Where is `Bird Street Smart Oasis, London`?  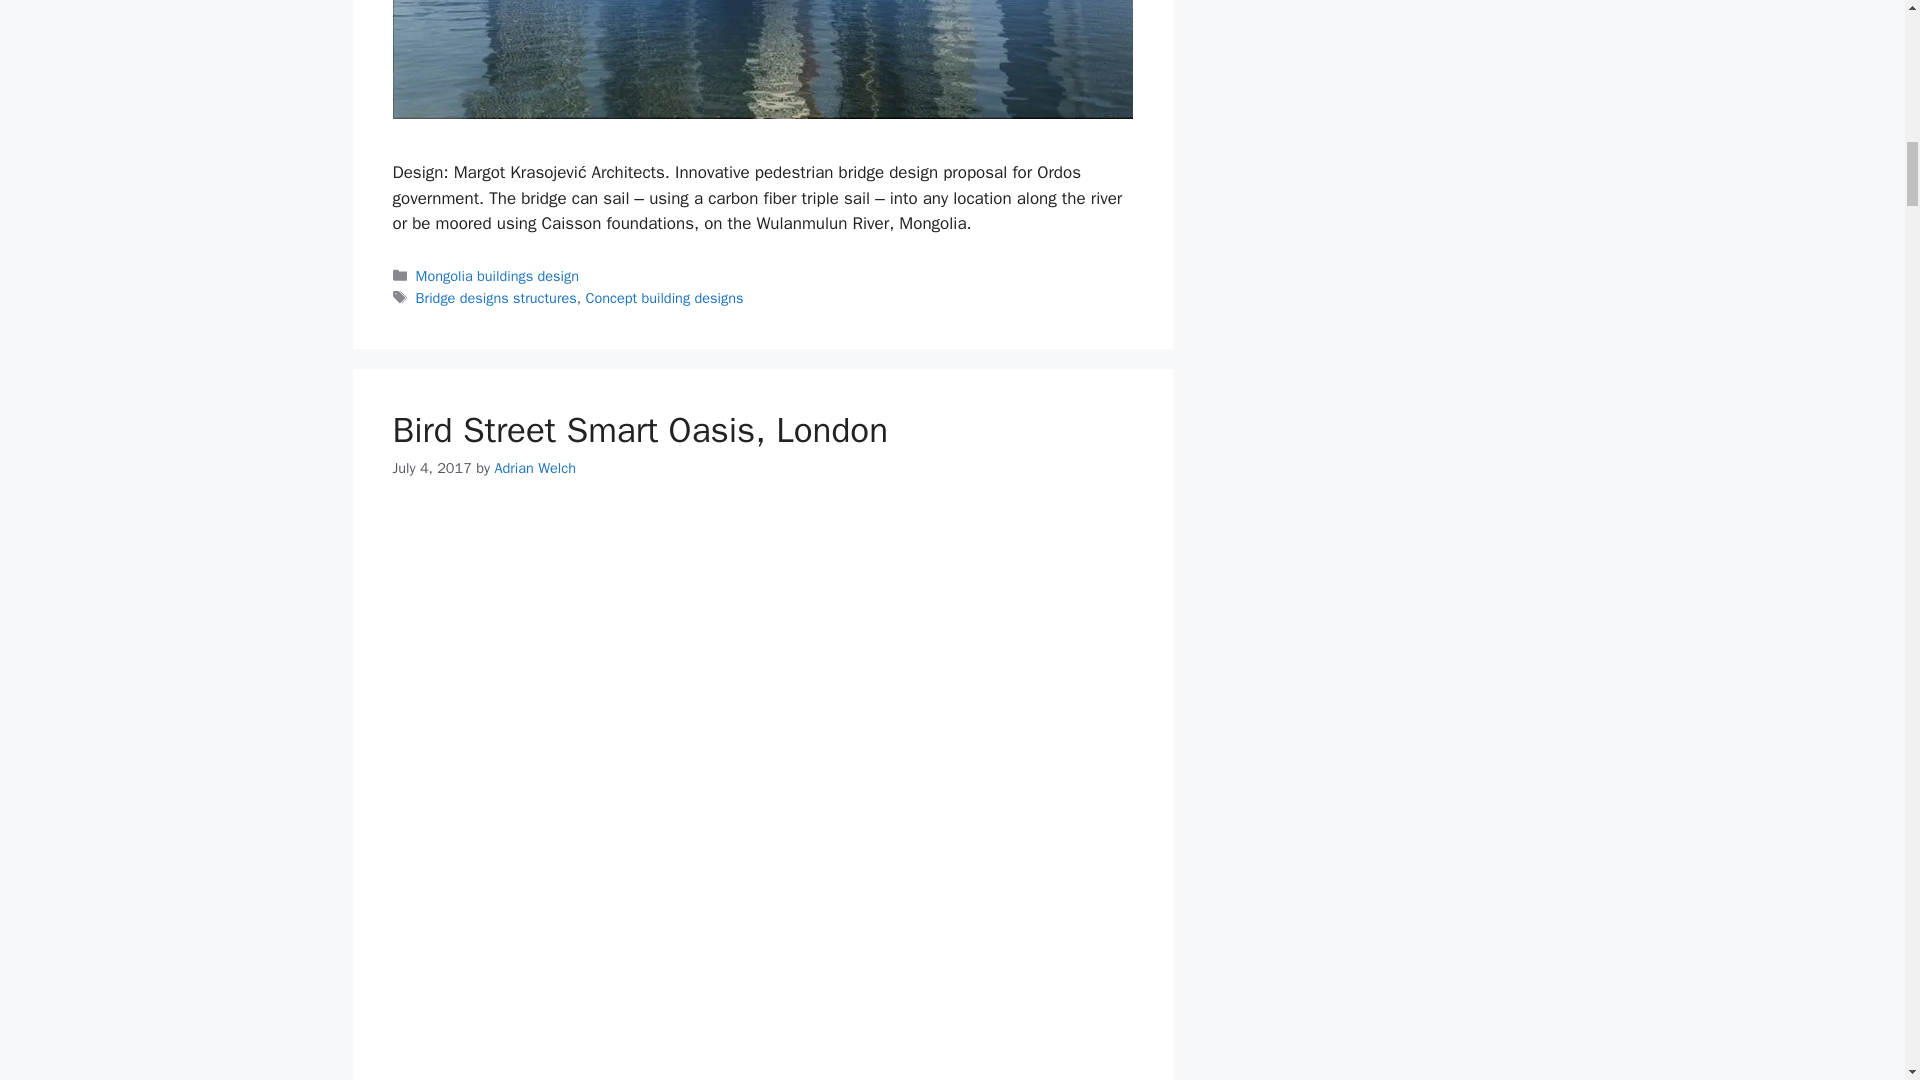 Bird Street Smart Oasis, London is located at coordinates (639, 430).